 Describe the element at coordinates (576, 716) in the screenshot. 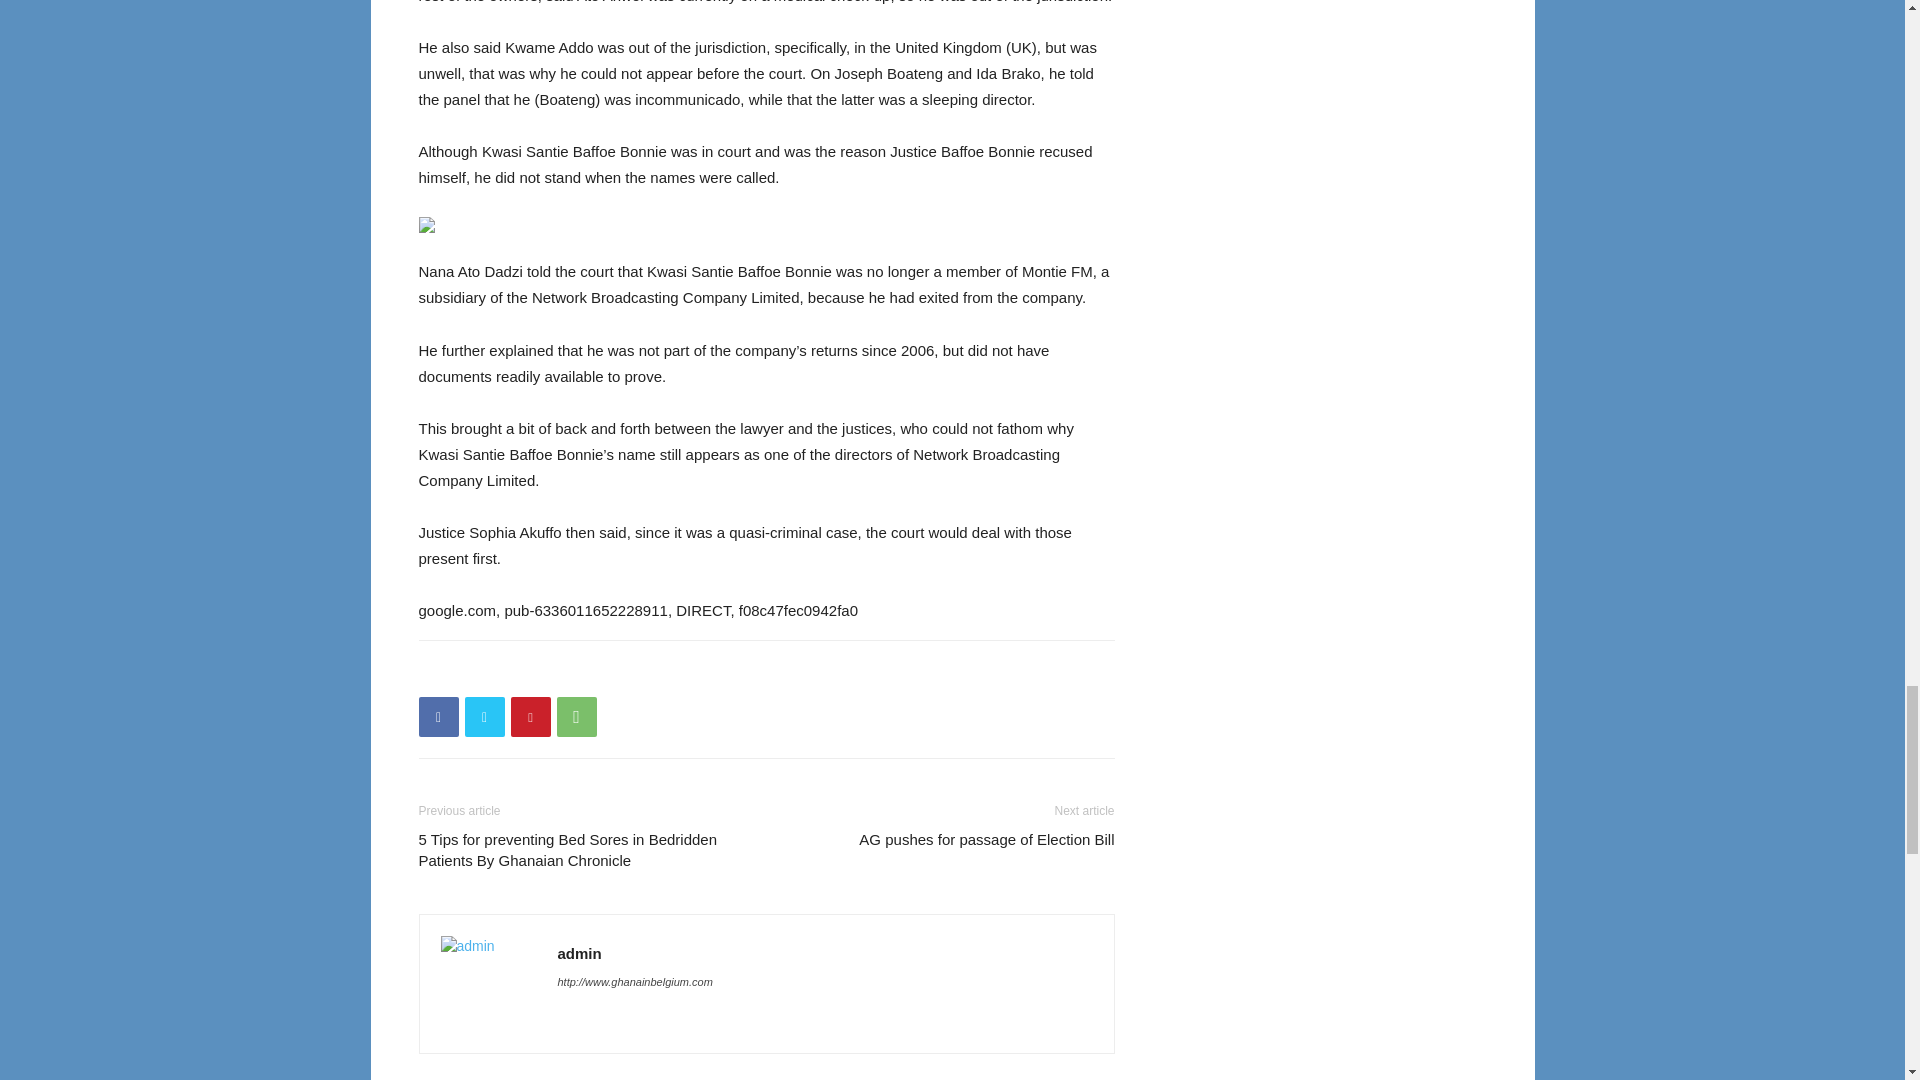

I see `WhatsApp` at that location.